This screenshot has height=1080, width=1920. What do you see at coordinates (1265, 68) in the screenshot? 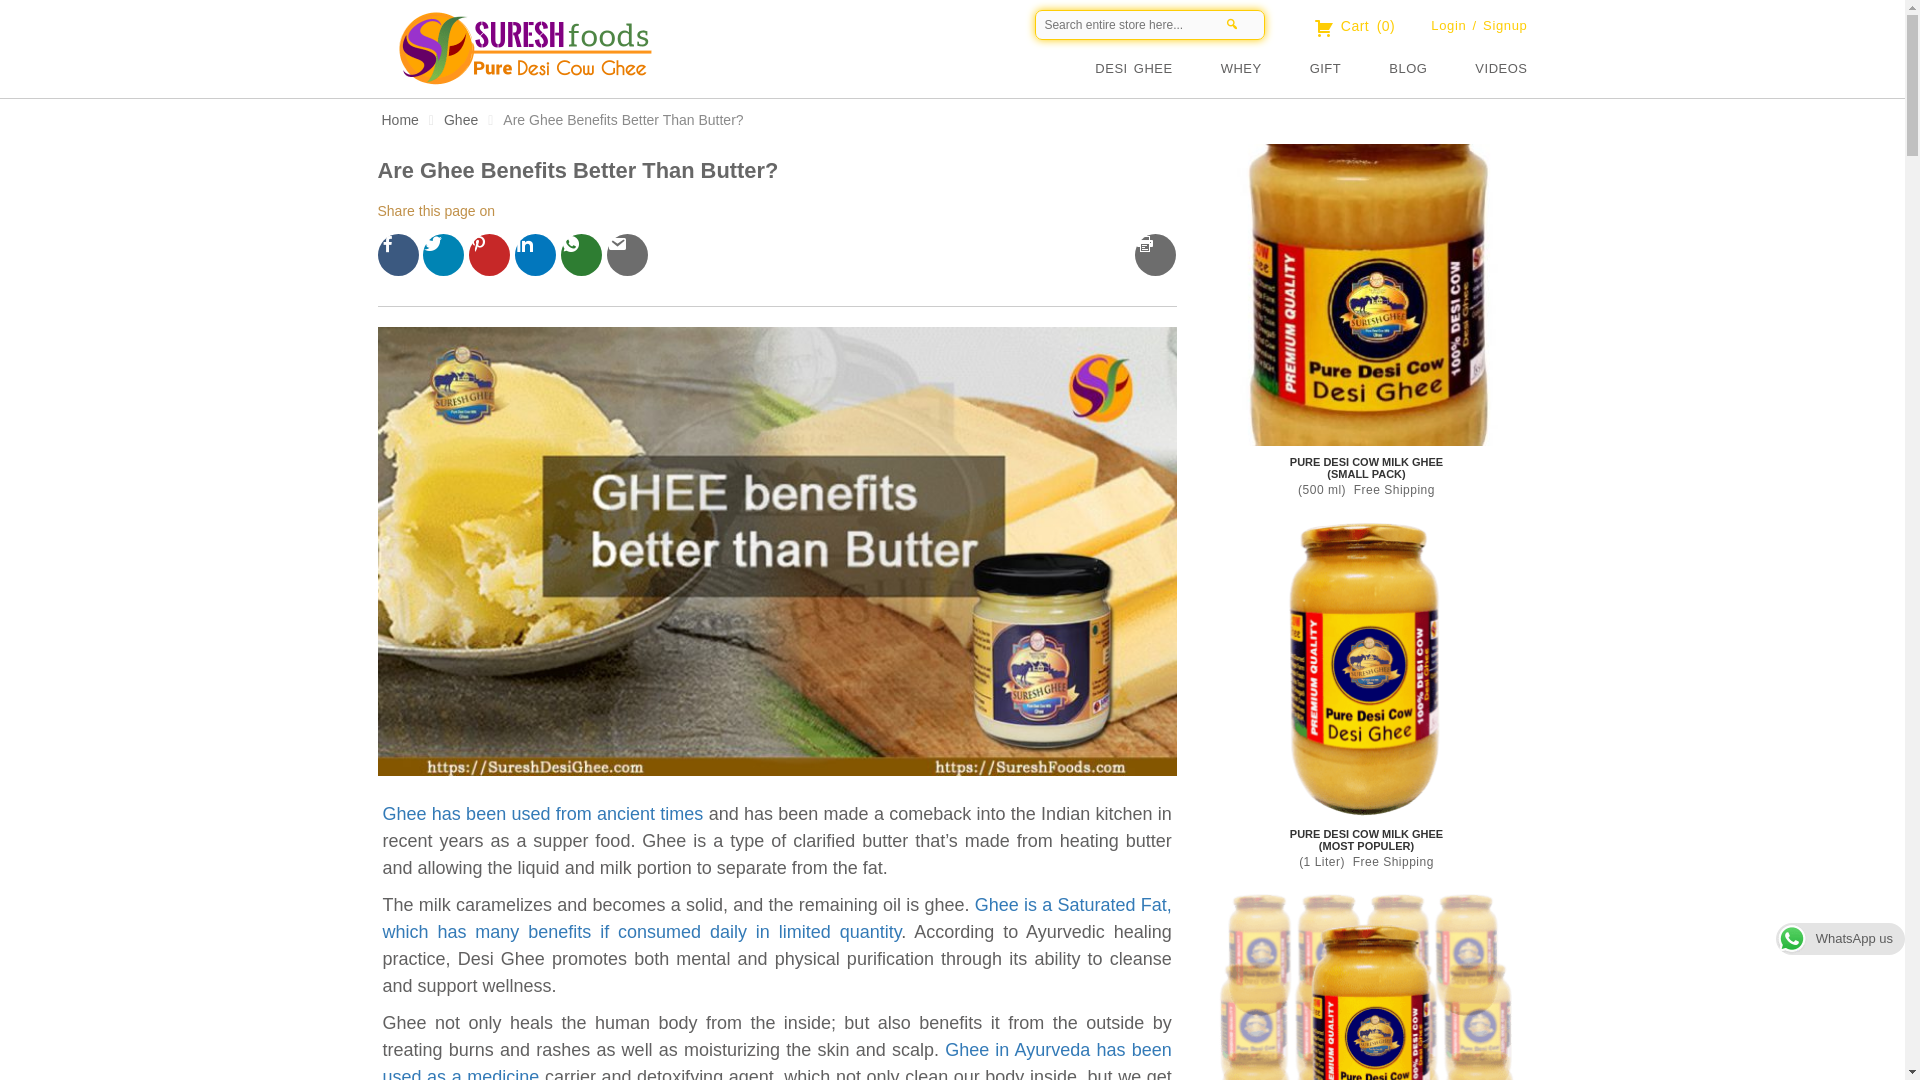
I see `WHEY` at bounding box center [1265, 68].